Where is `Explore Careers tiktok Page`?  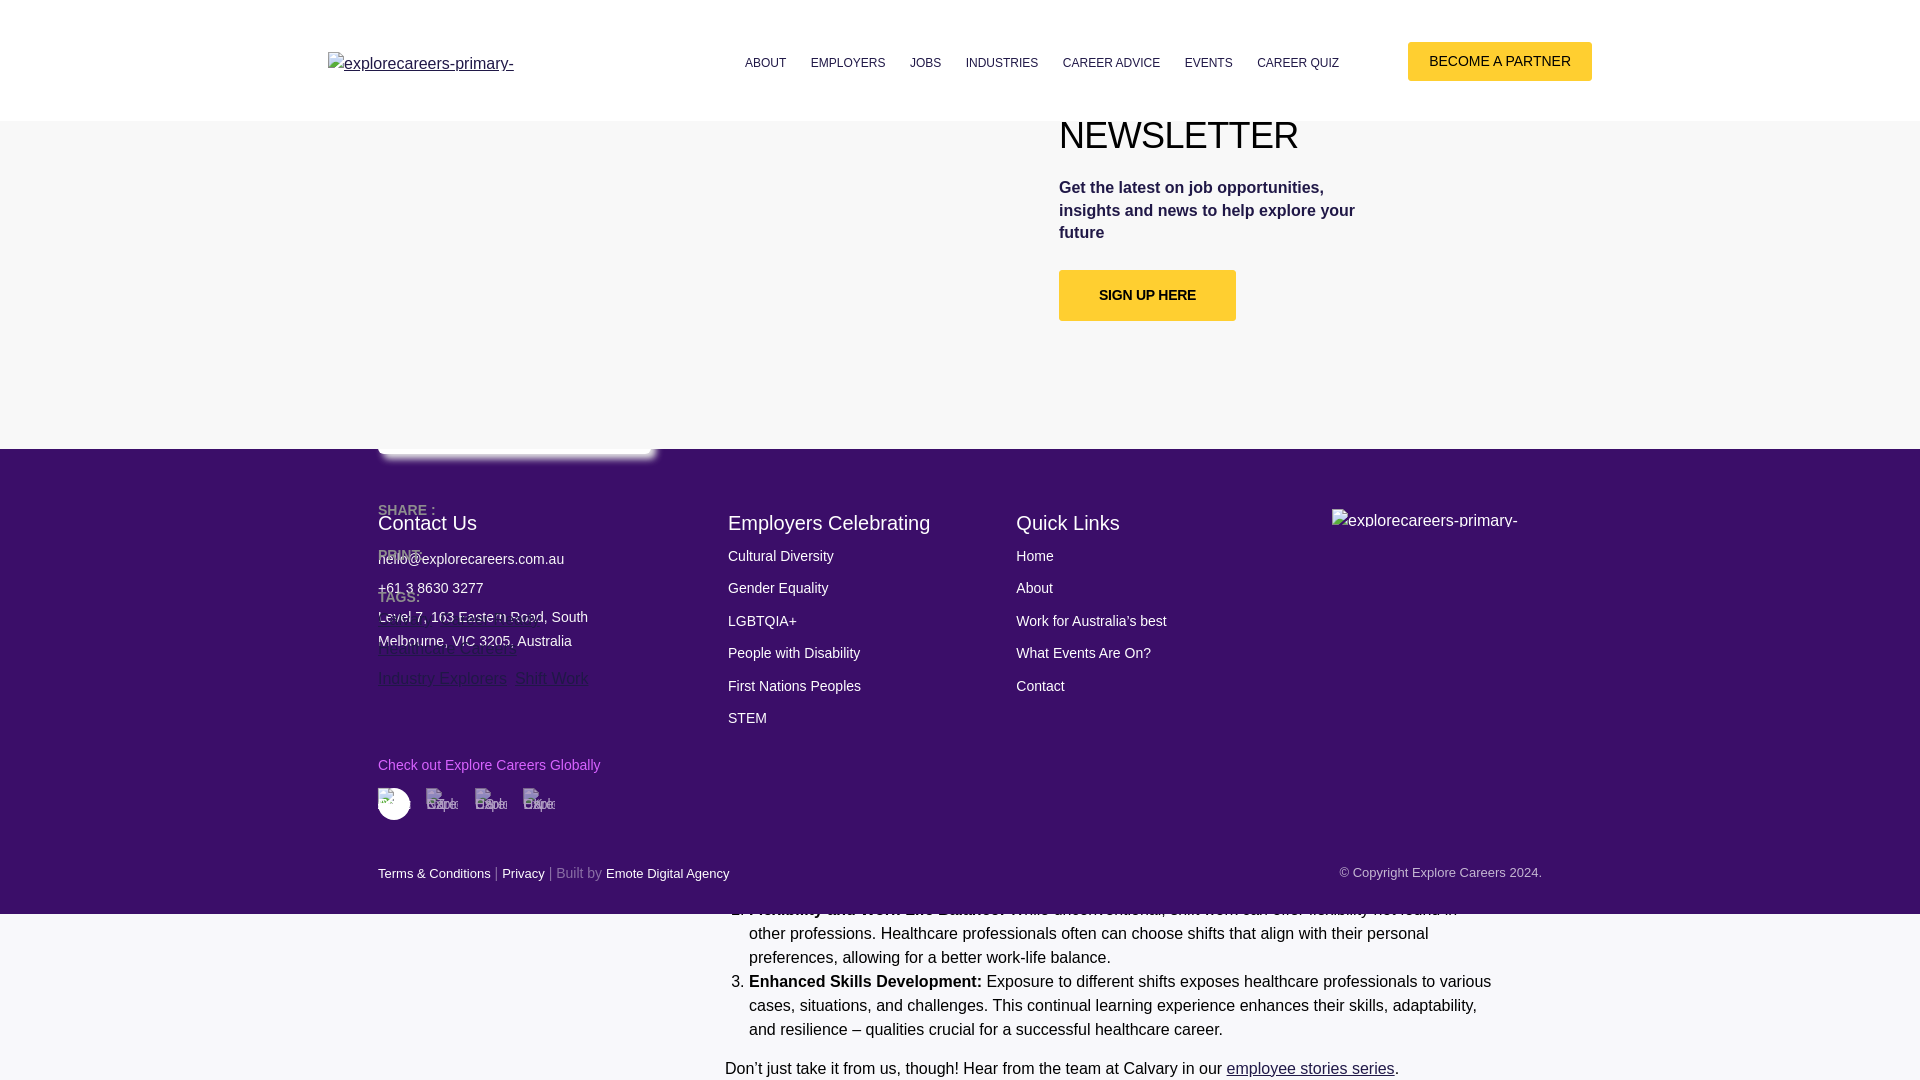
Explore Careers tiktok Page is located at coordinates (473, 702).